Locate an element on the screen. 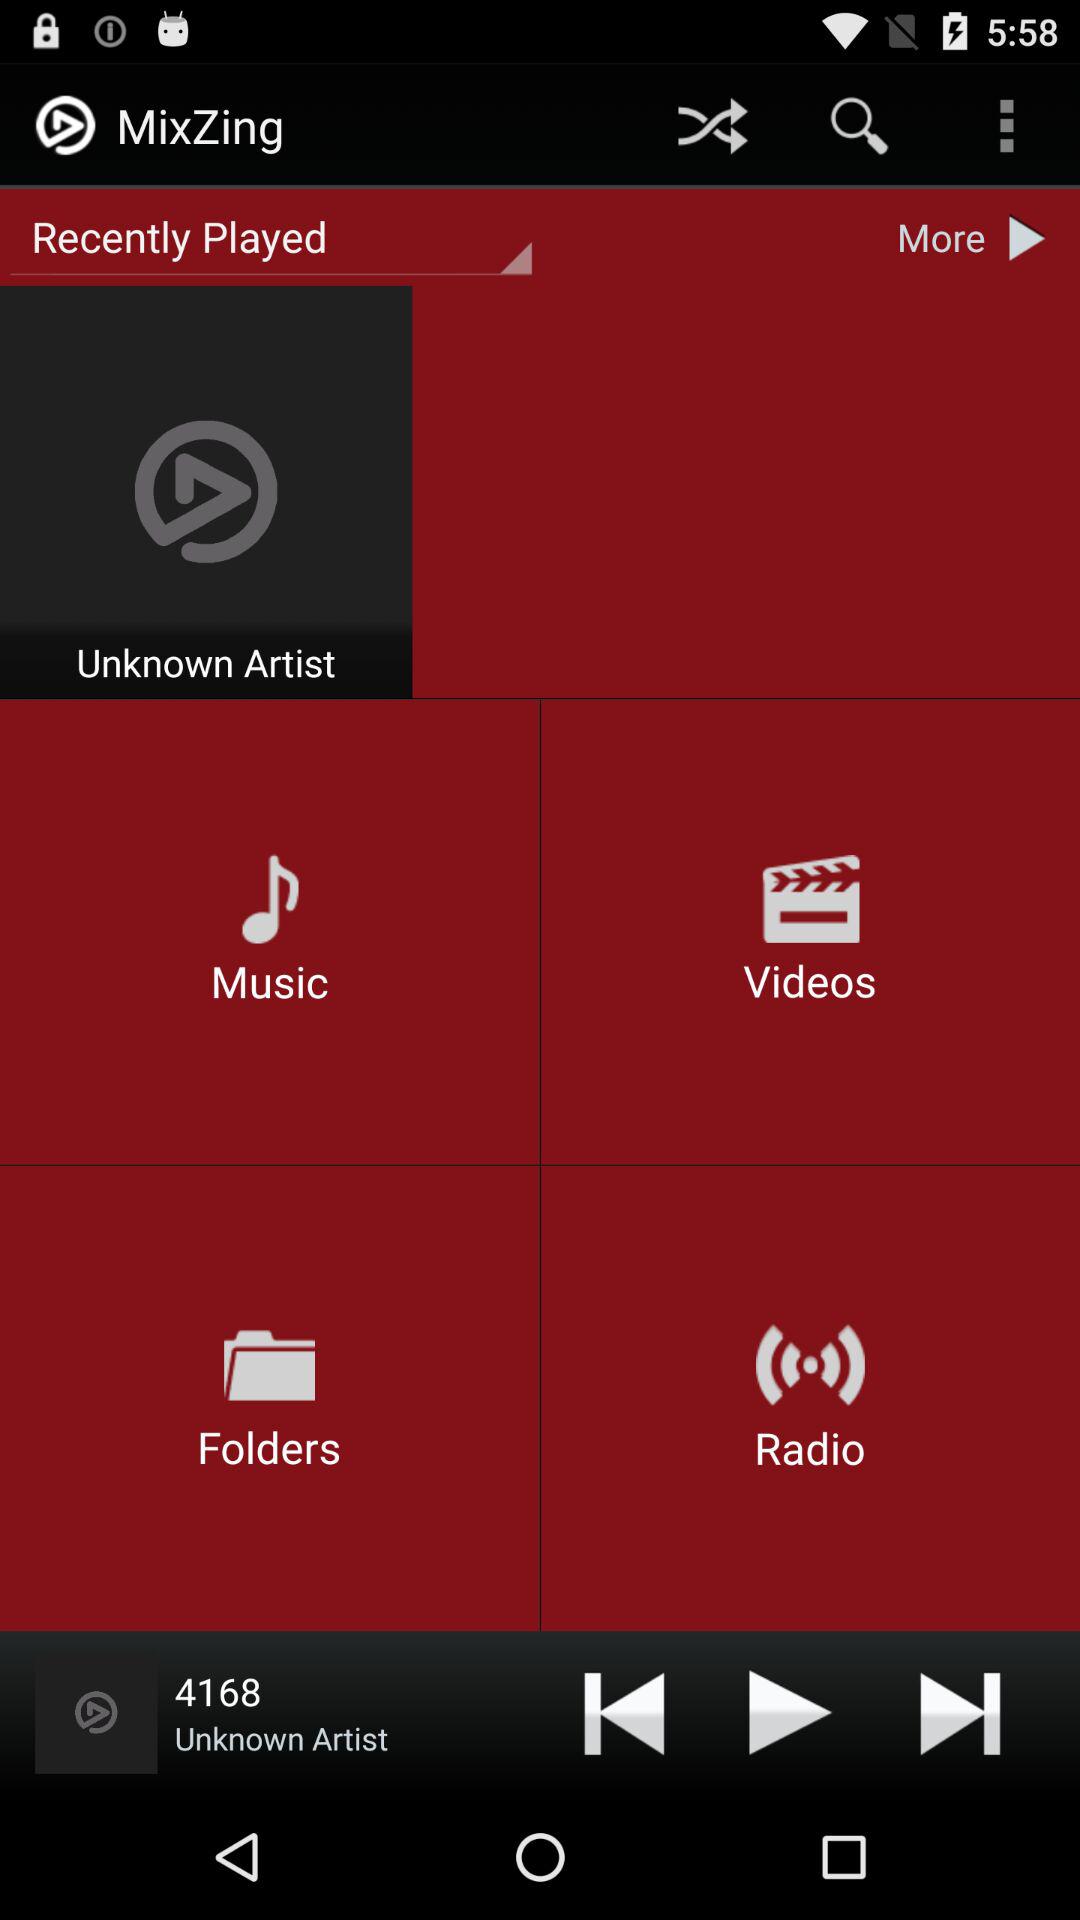  select album artwork cover is located at coordinates (96, 1712).